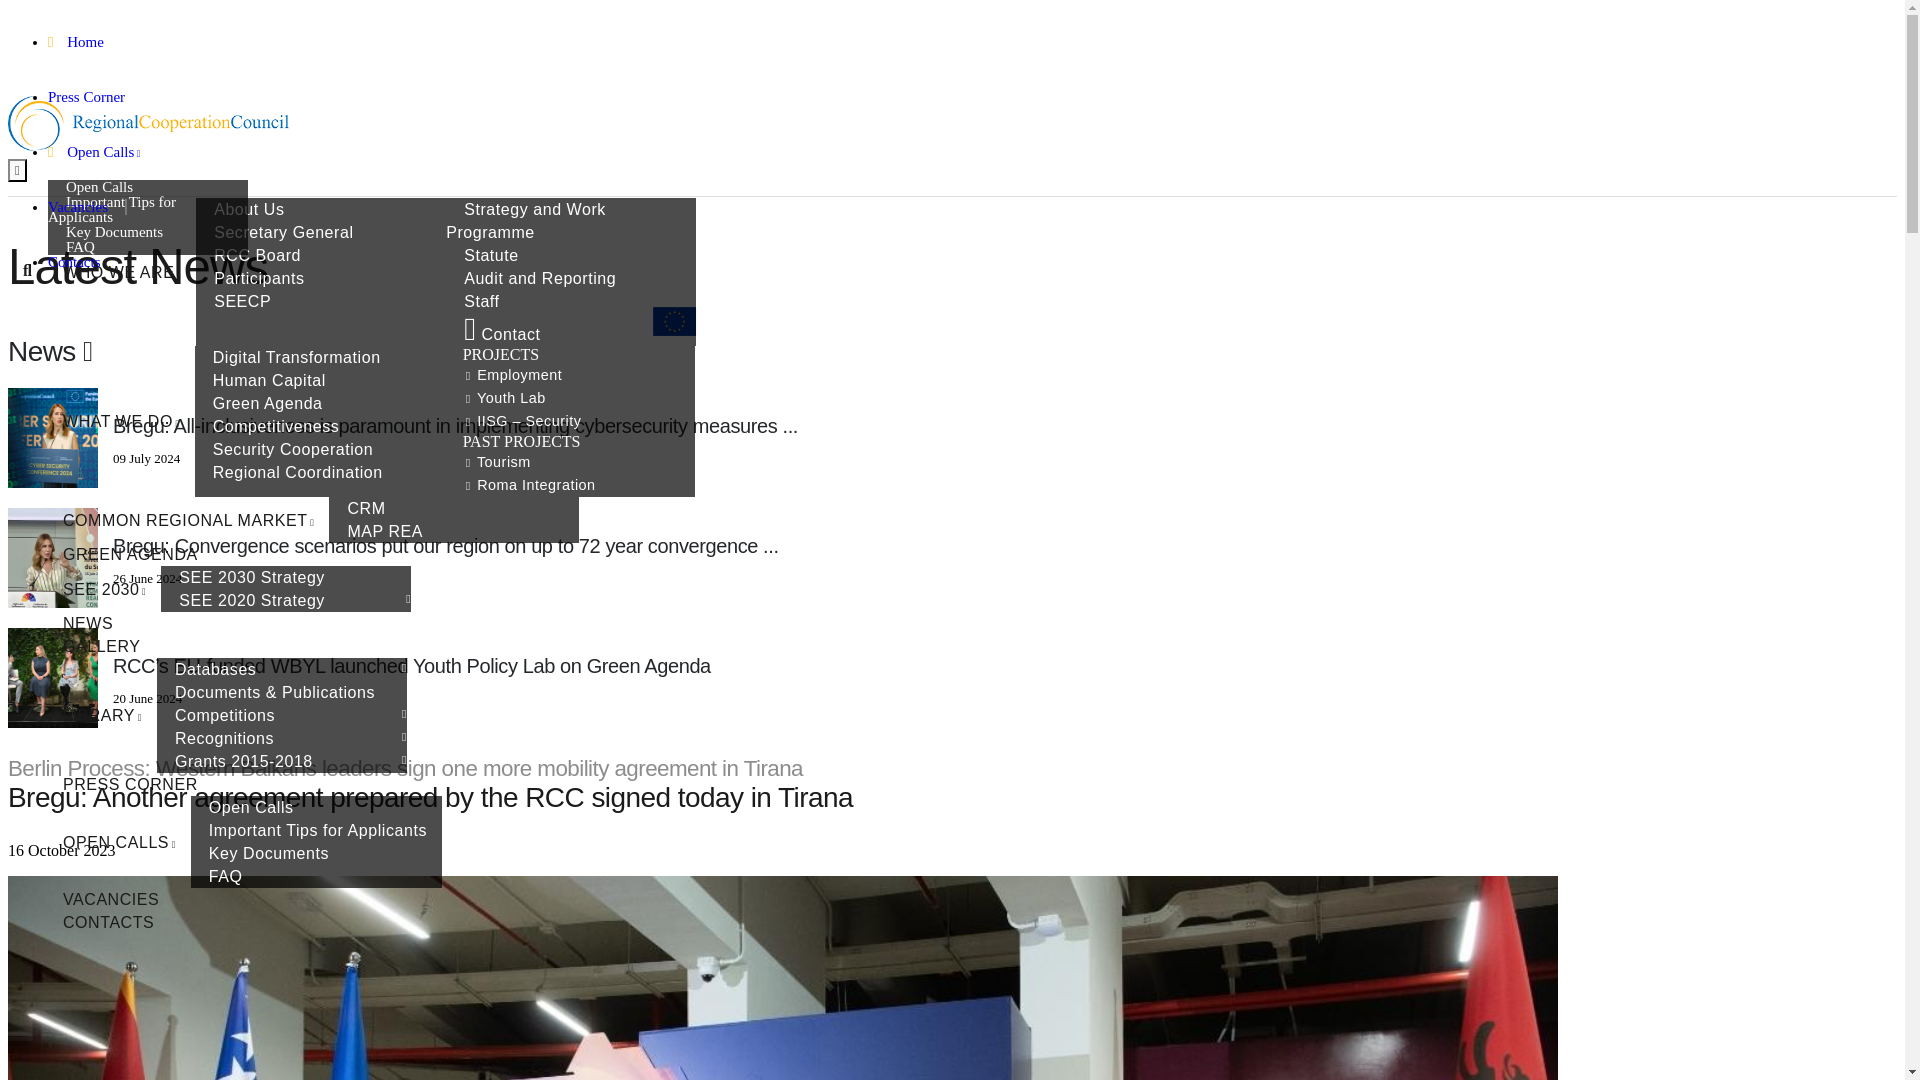  I want to click on WHO WE ARE, so click(122, 272).